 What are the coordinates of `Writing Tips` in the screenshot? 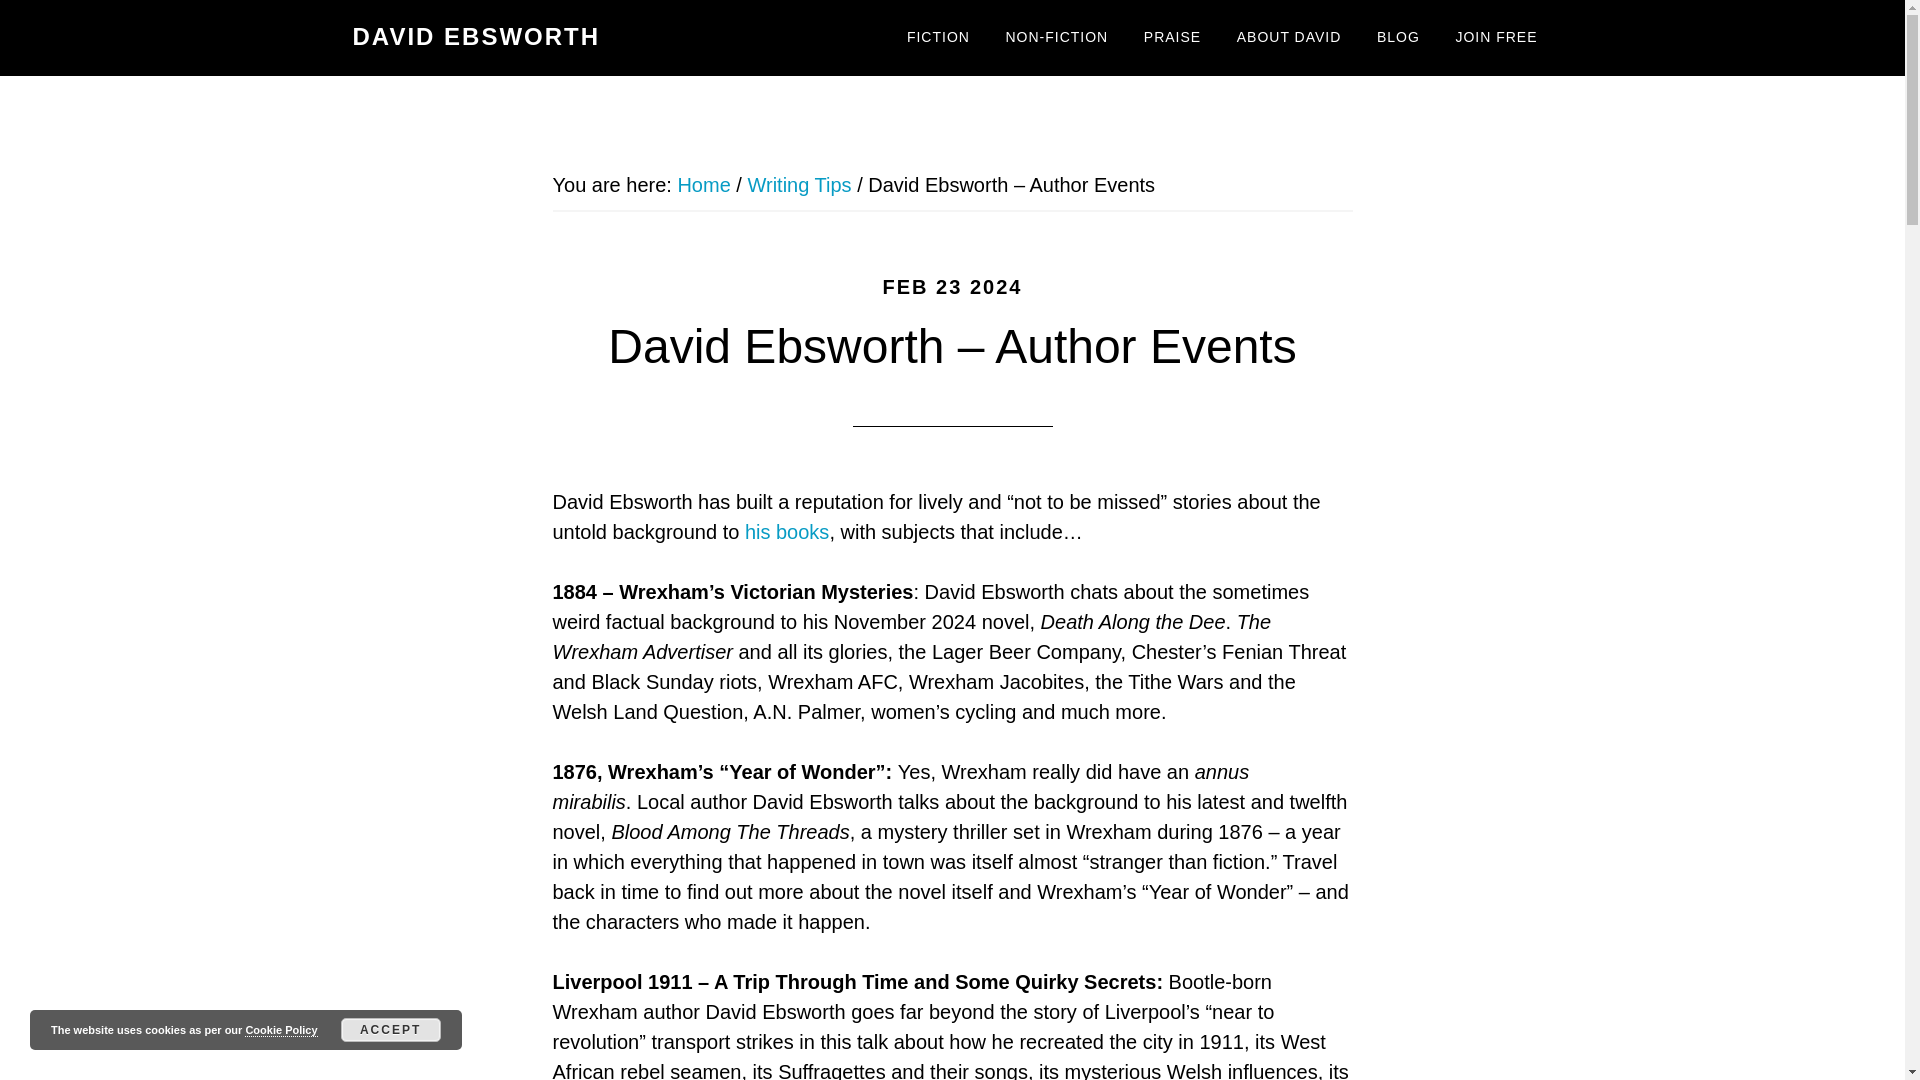 It's located at (798, 184).